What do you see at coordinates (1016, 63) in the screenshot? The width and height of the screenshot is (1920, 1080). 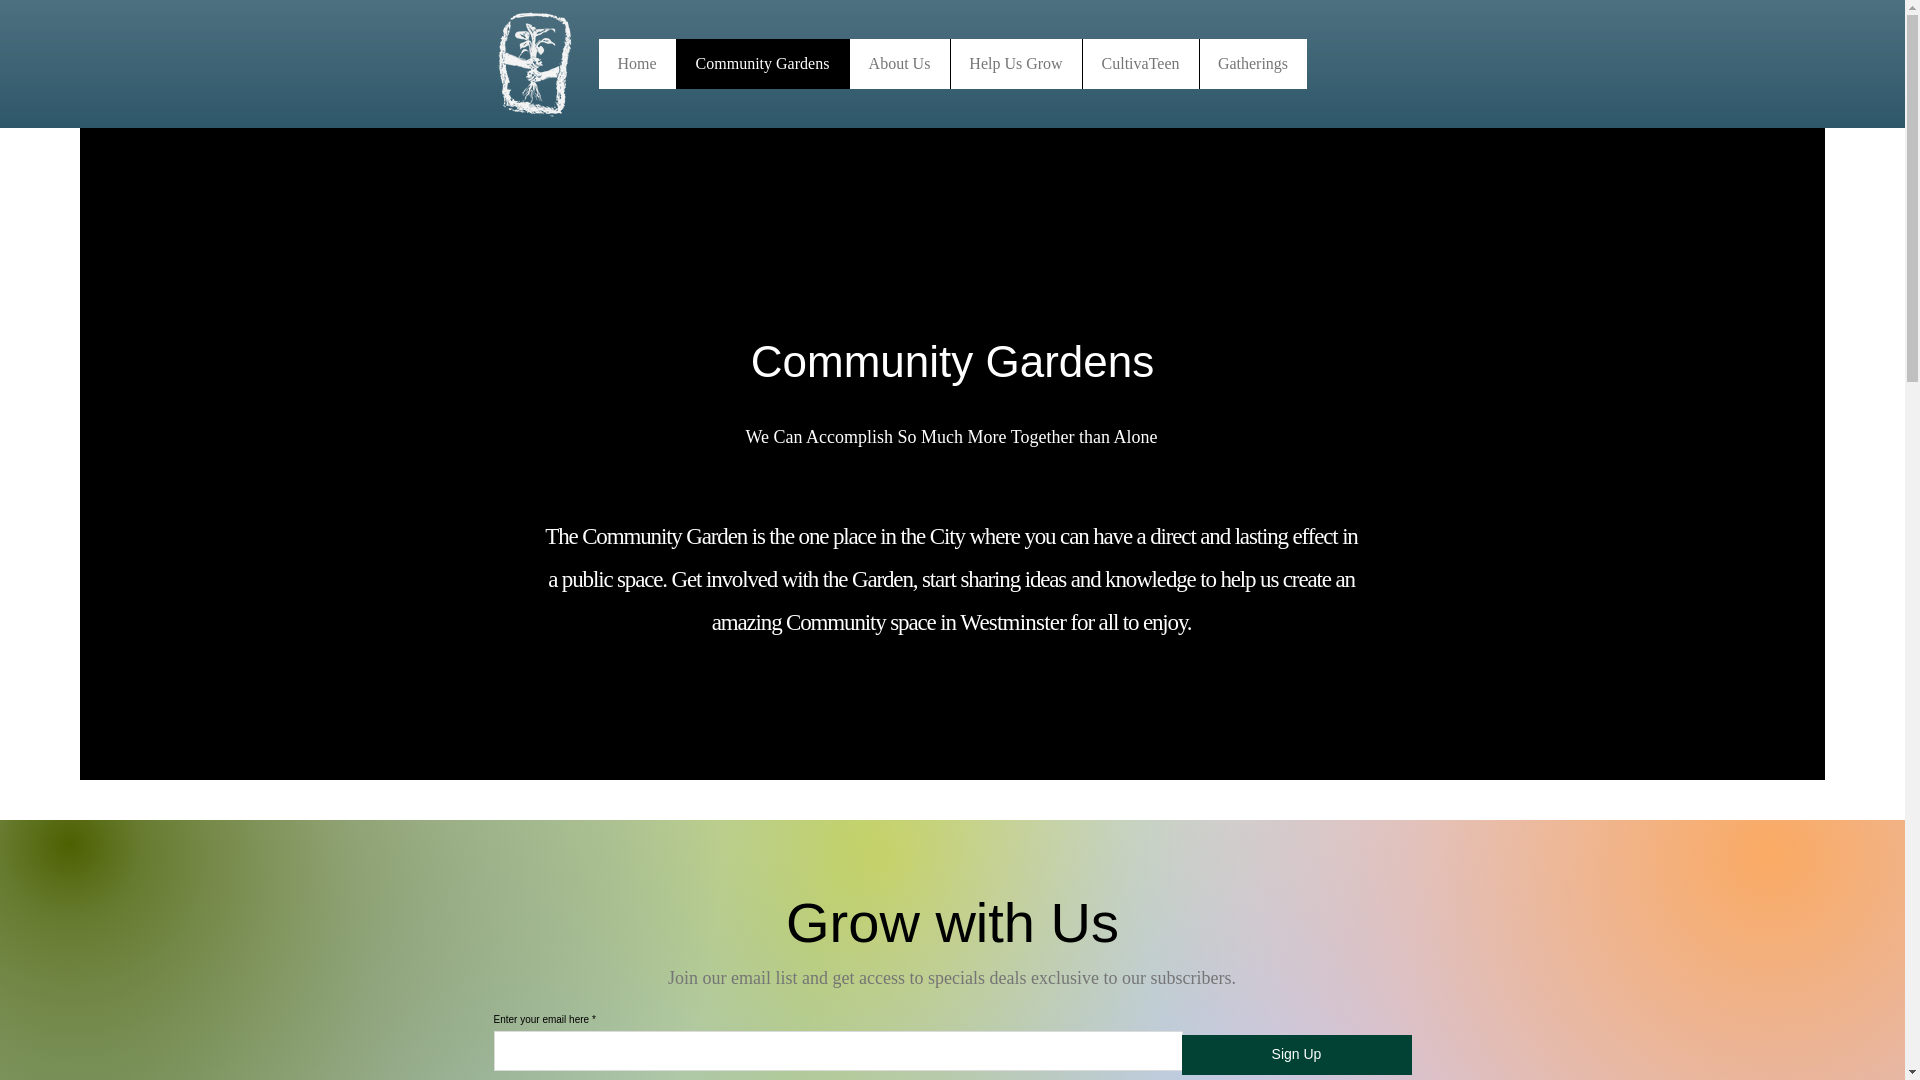 I see `Help Us Grow` at bounding box center [1016, 63].